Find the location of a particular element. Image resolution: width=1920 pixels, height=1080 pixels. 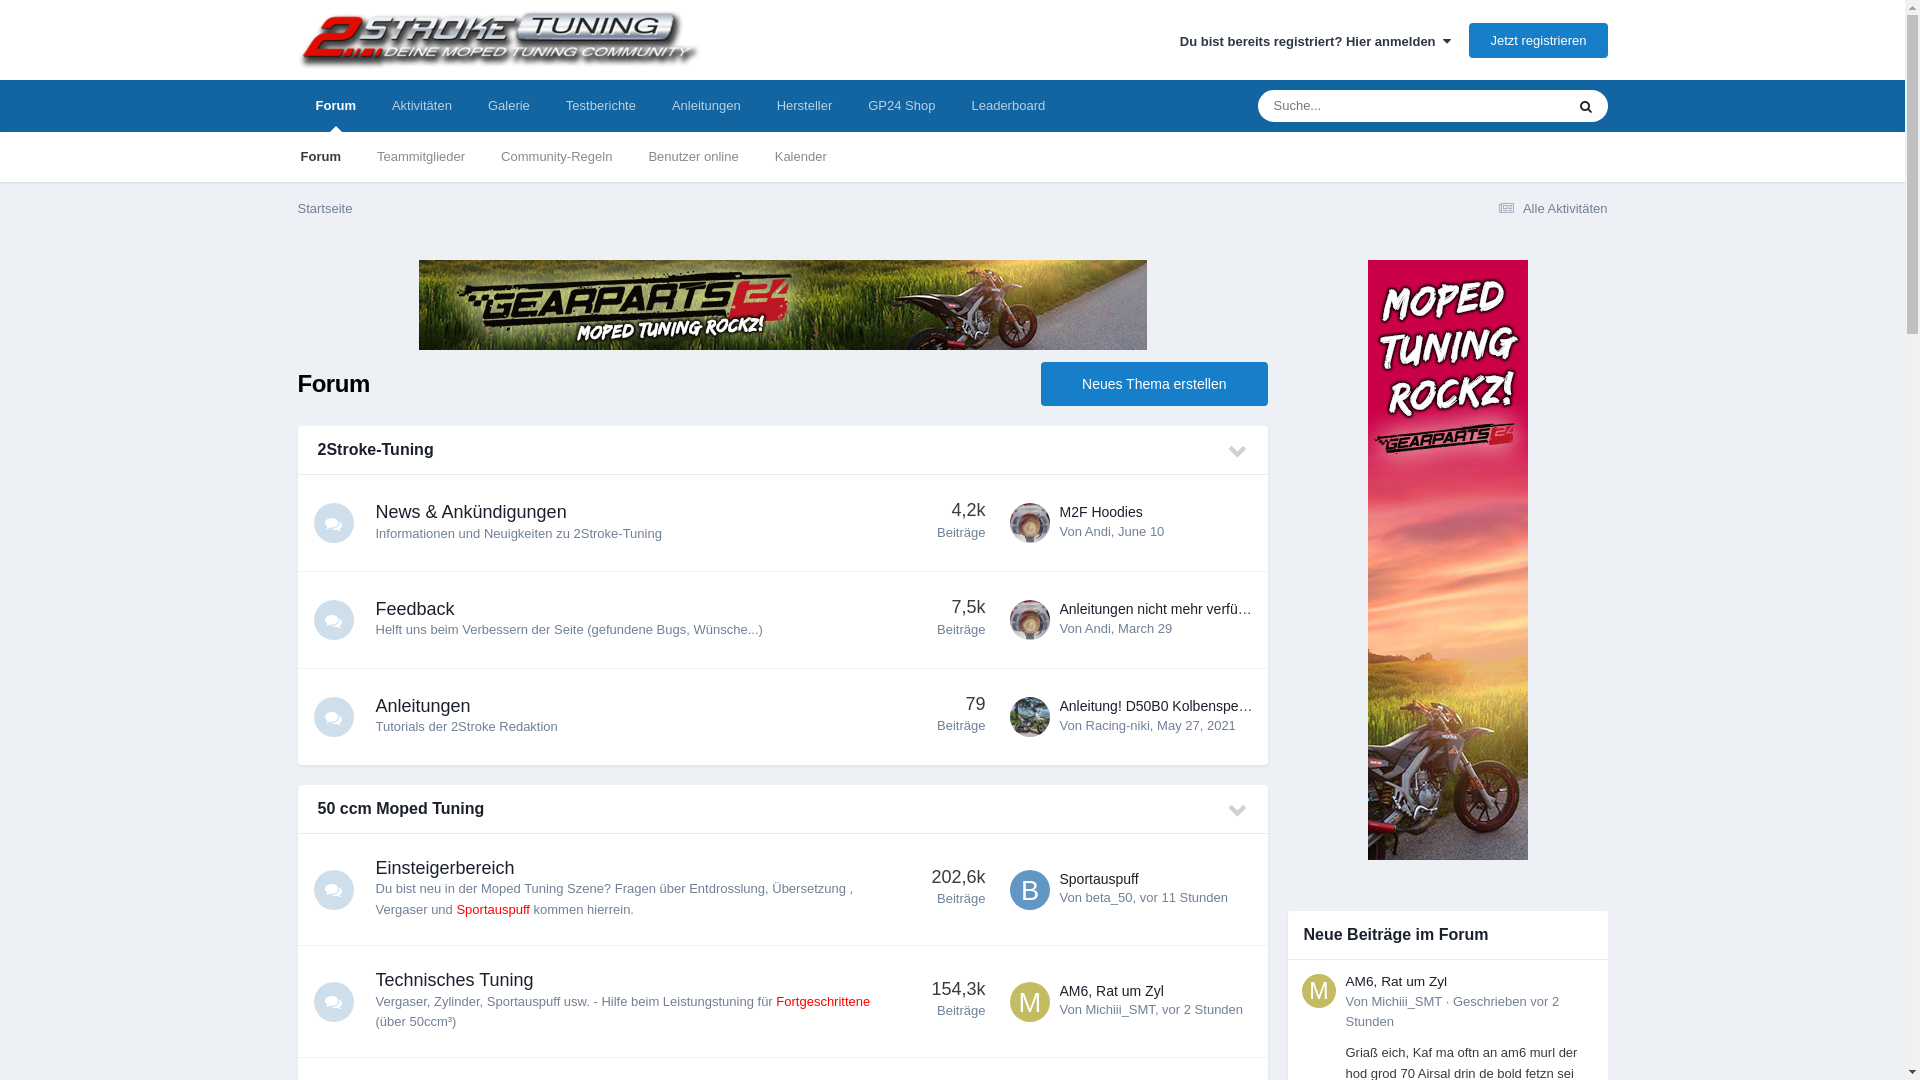

AM6, Rat um Zyl is located at coordinates (1397, 982).